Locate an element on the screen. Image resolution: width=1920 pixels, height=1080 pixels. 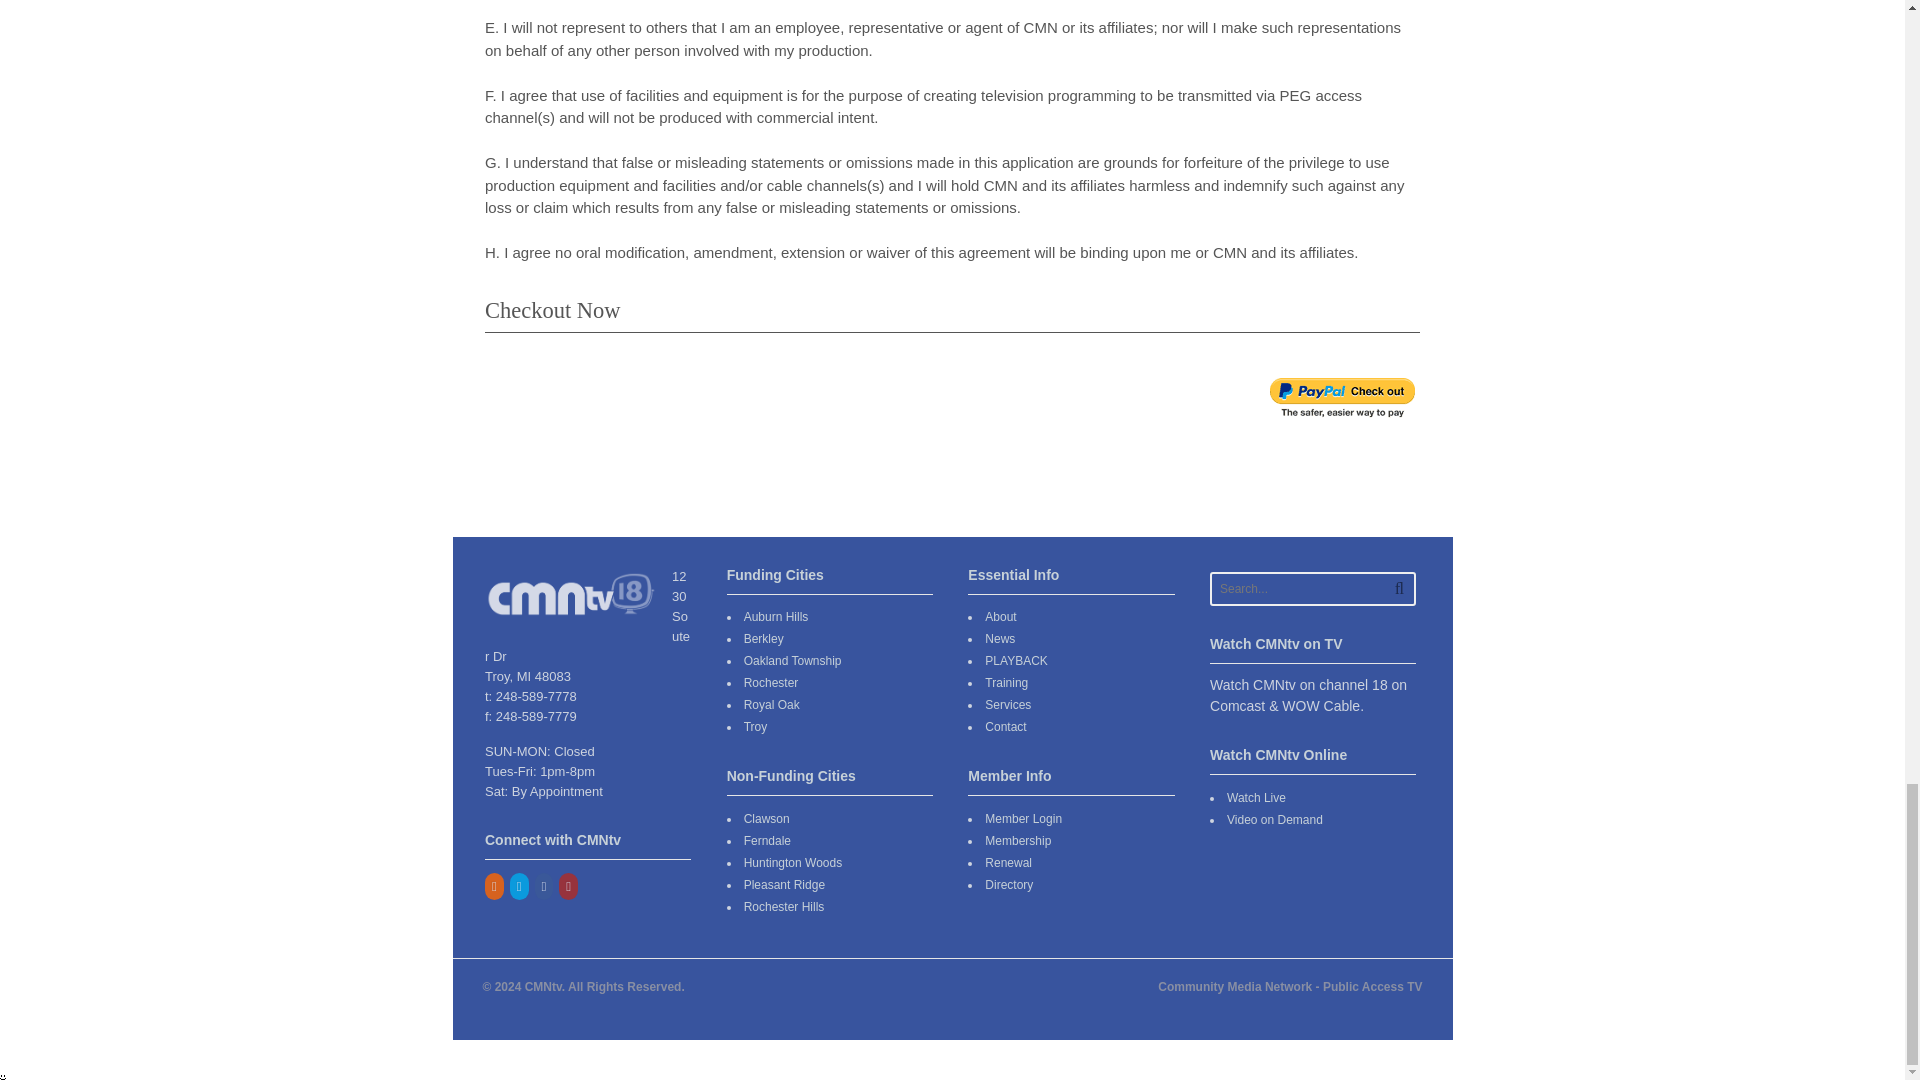
Royal Oak is located at coordinates (772, 704).